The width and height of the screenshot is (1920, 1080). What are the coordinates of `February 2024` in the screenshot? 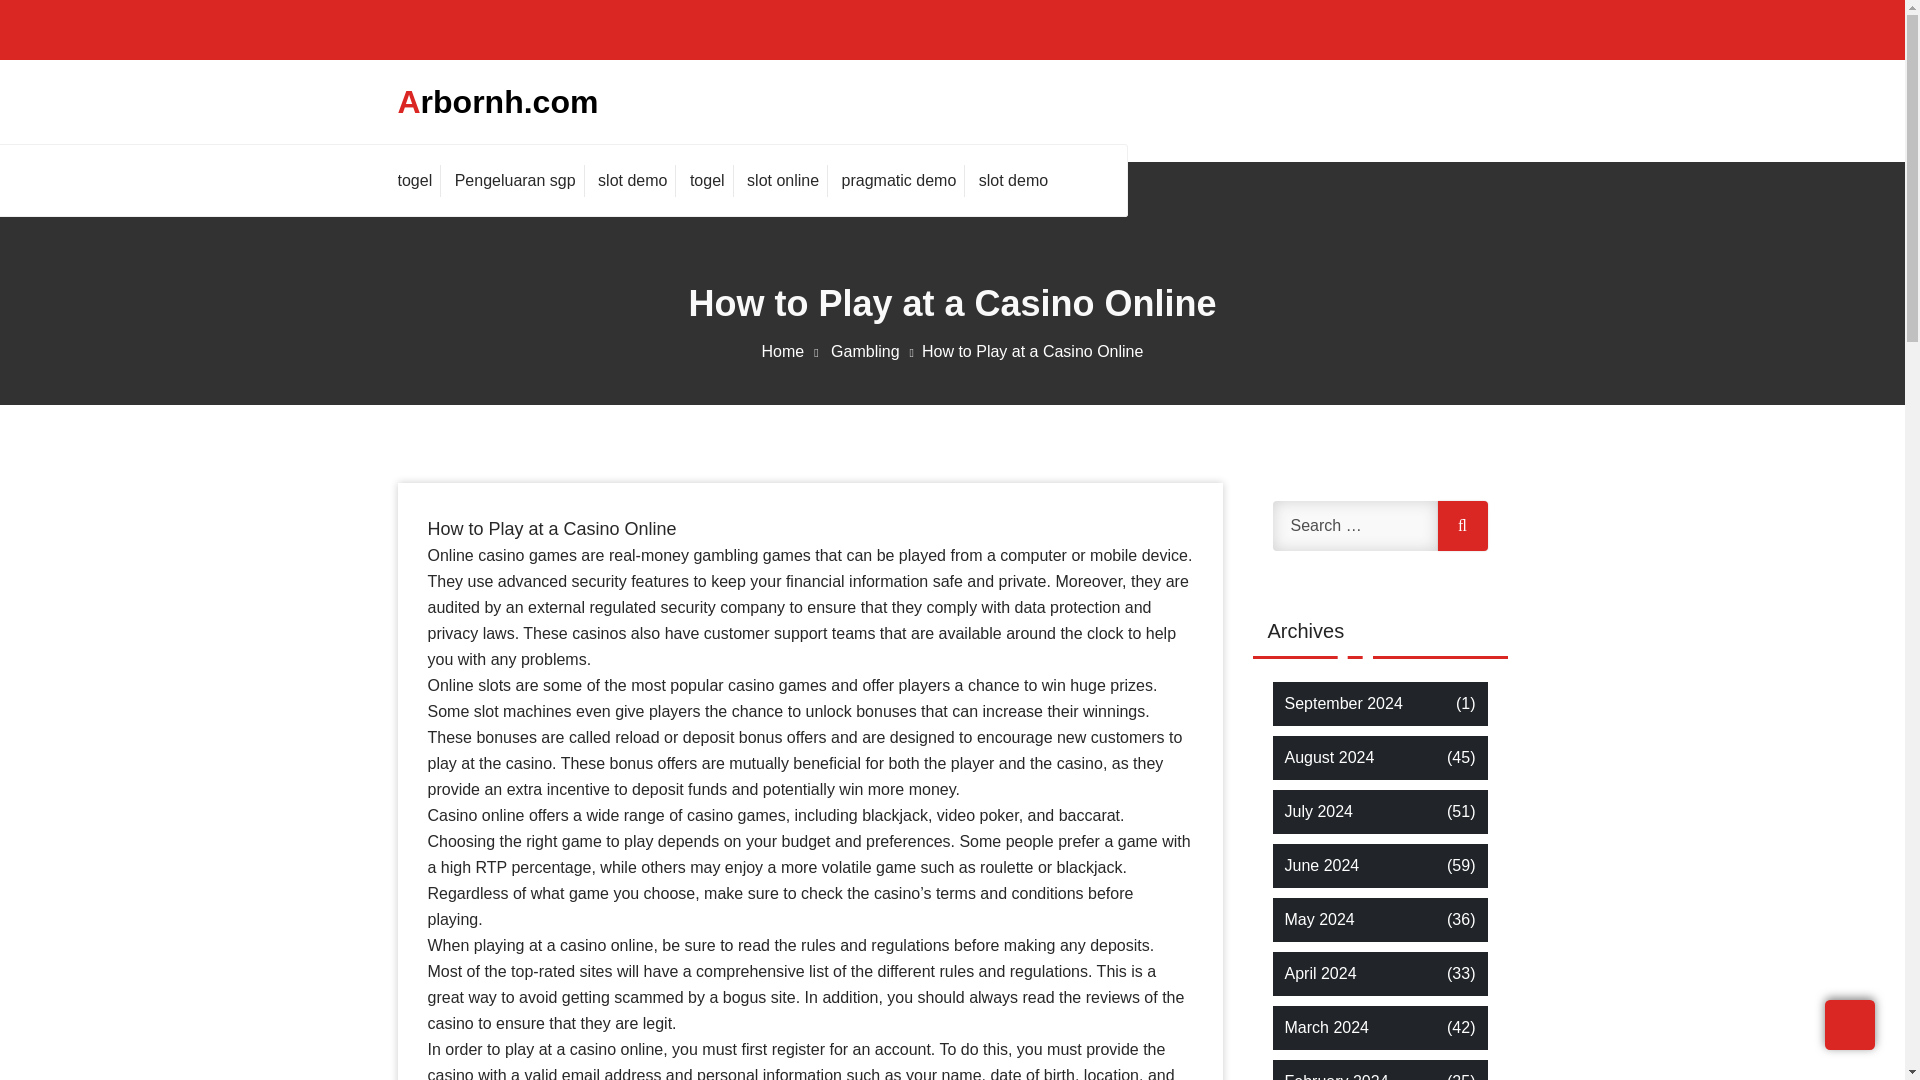 It's located at (1336, 1075).